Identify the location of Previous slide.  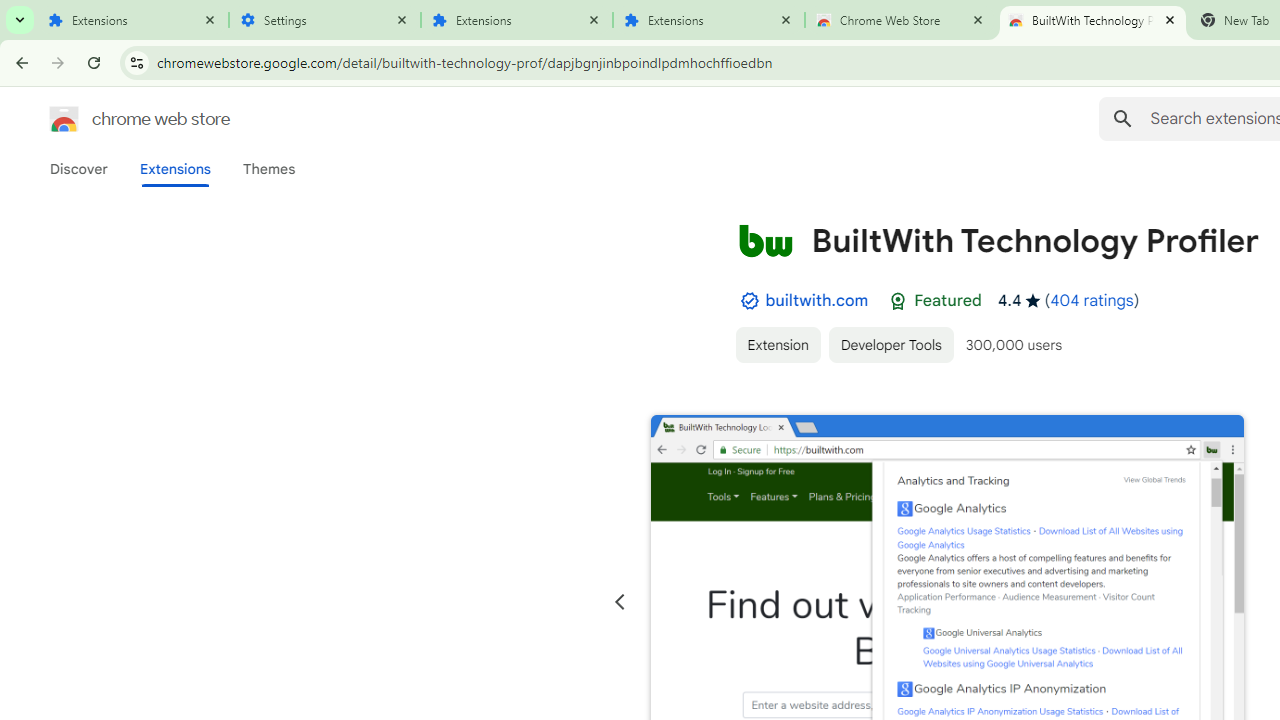
(620, 602).